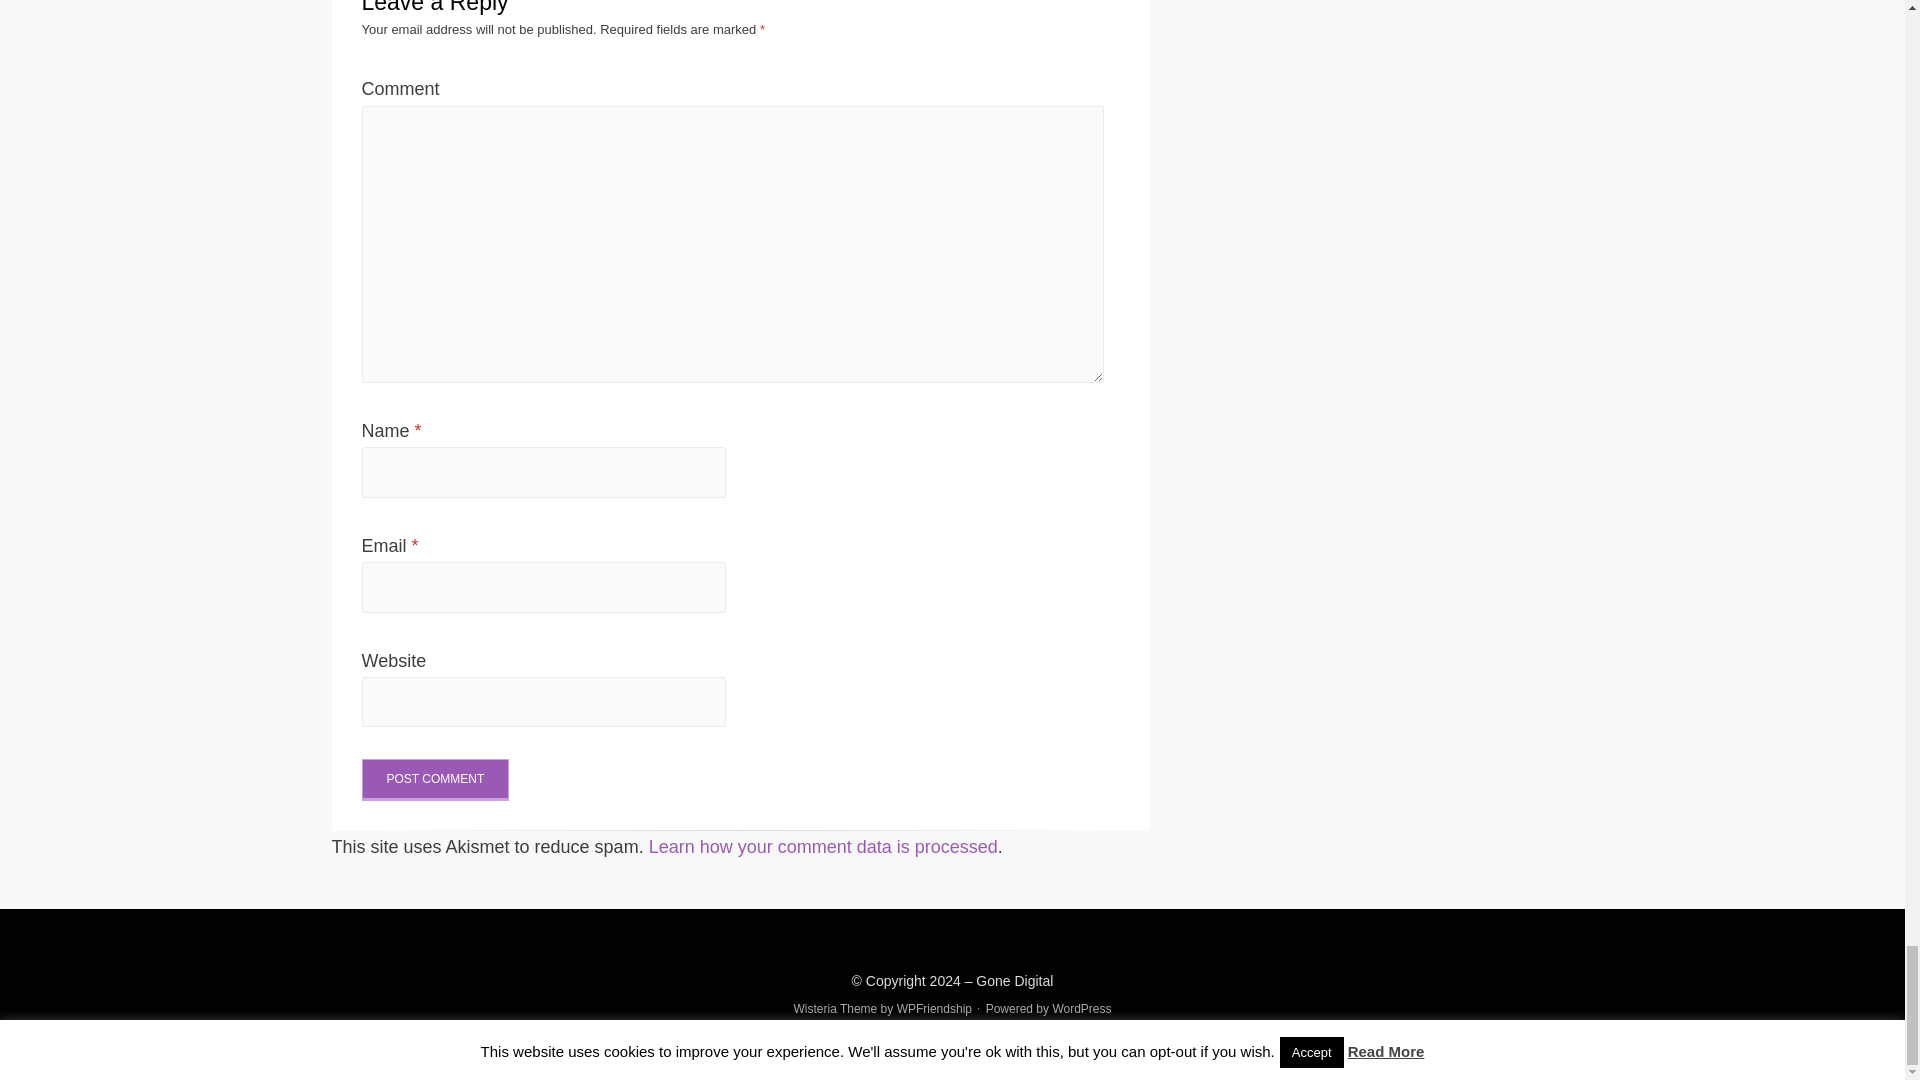 This screenshot has width=1920, height=1080. What do you see at coordinates (934, 1009) in the screenshot?
I see `WPFriendship` at bounding box center [934, 1009].